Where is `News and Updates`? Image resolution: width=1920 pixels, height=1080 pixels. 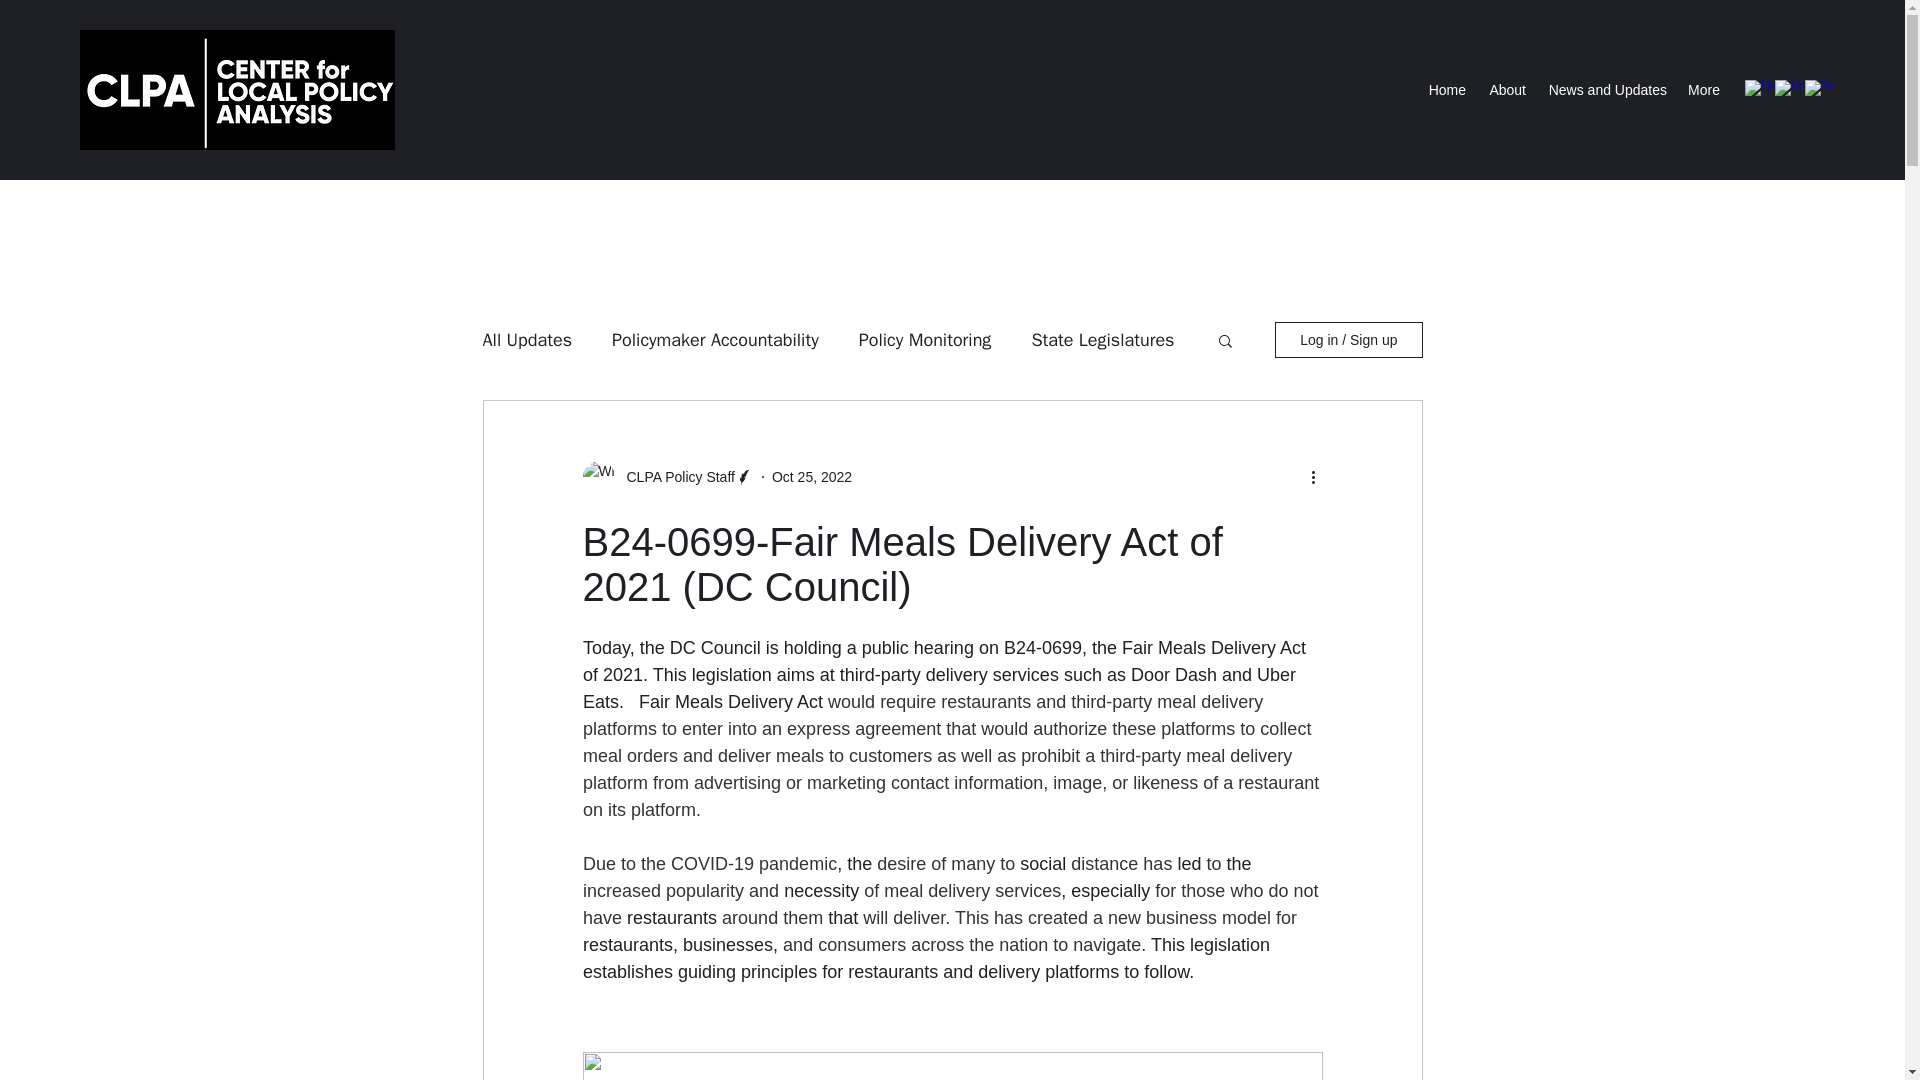
News and Updates is located at coordinates (1606, 89).